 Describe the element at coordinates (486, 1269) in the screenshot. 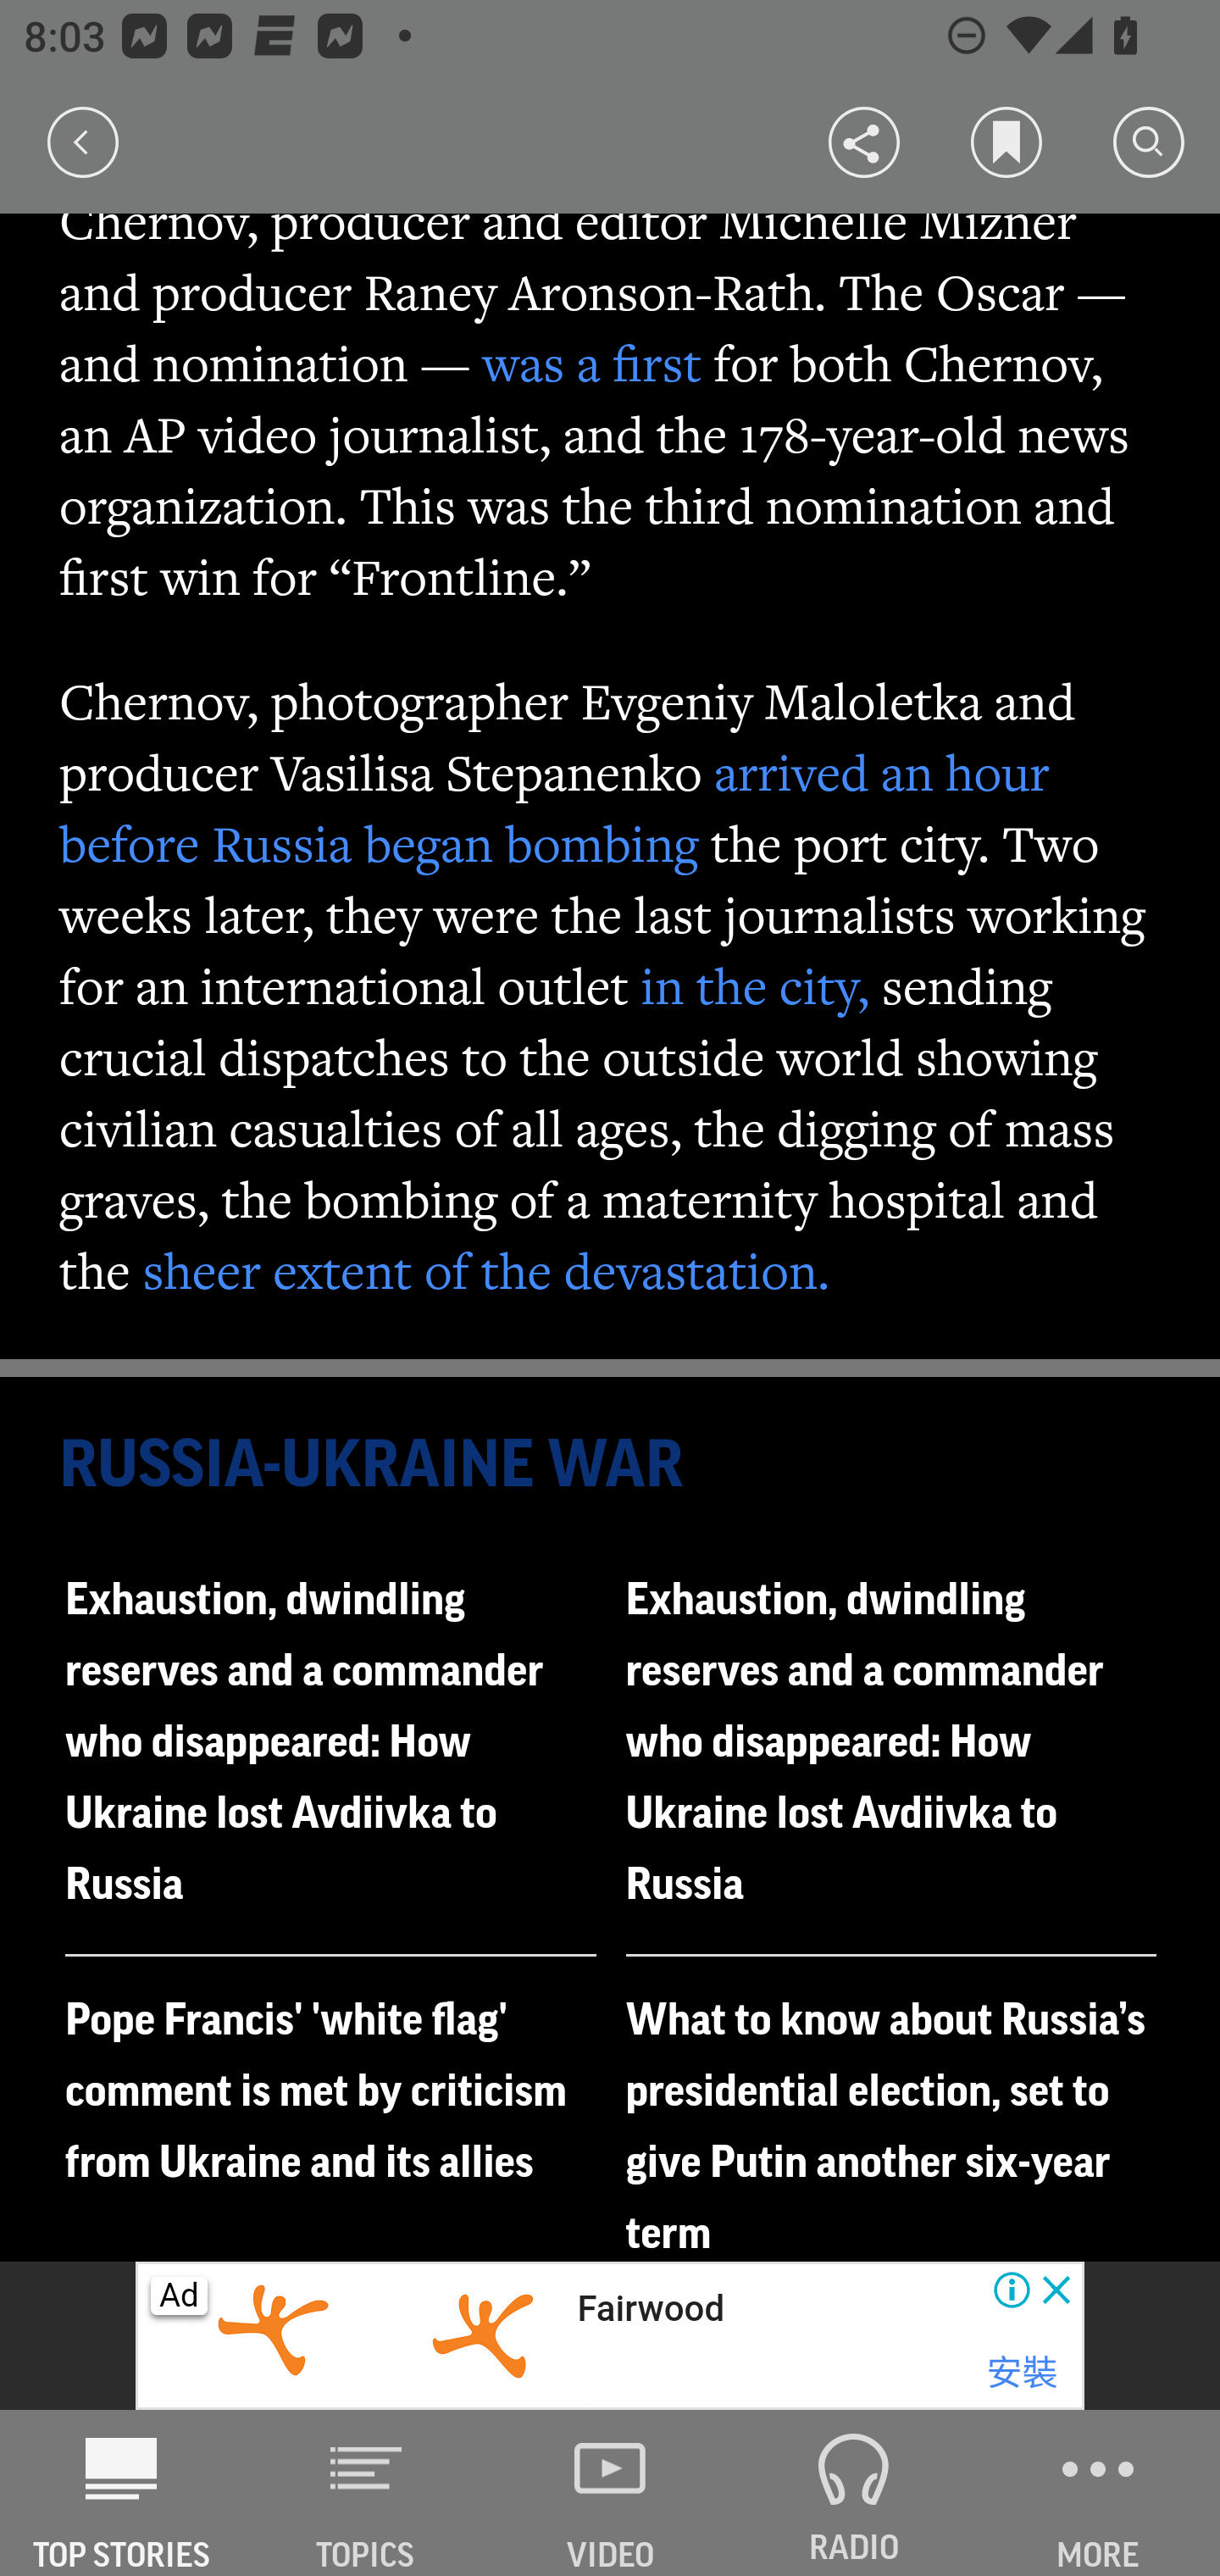

I see `sheer extent of the devastation.` at that location.